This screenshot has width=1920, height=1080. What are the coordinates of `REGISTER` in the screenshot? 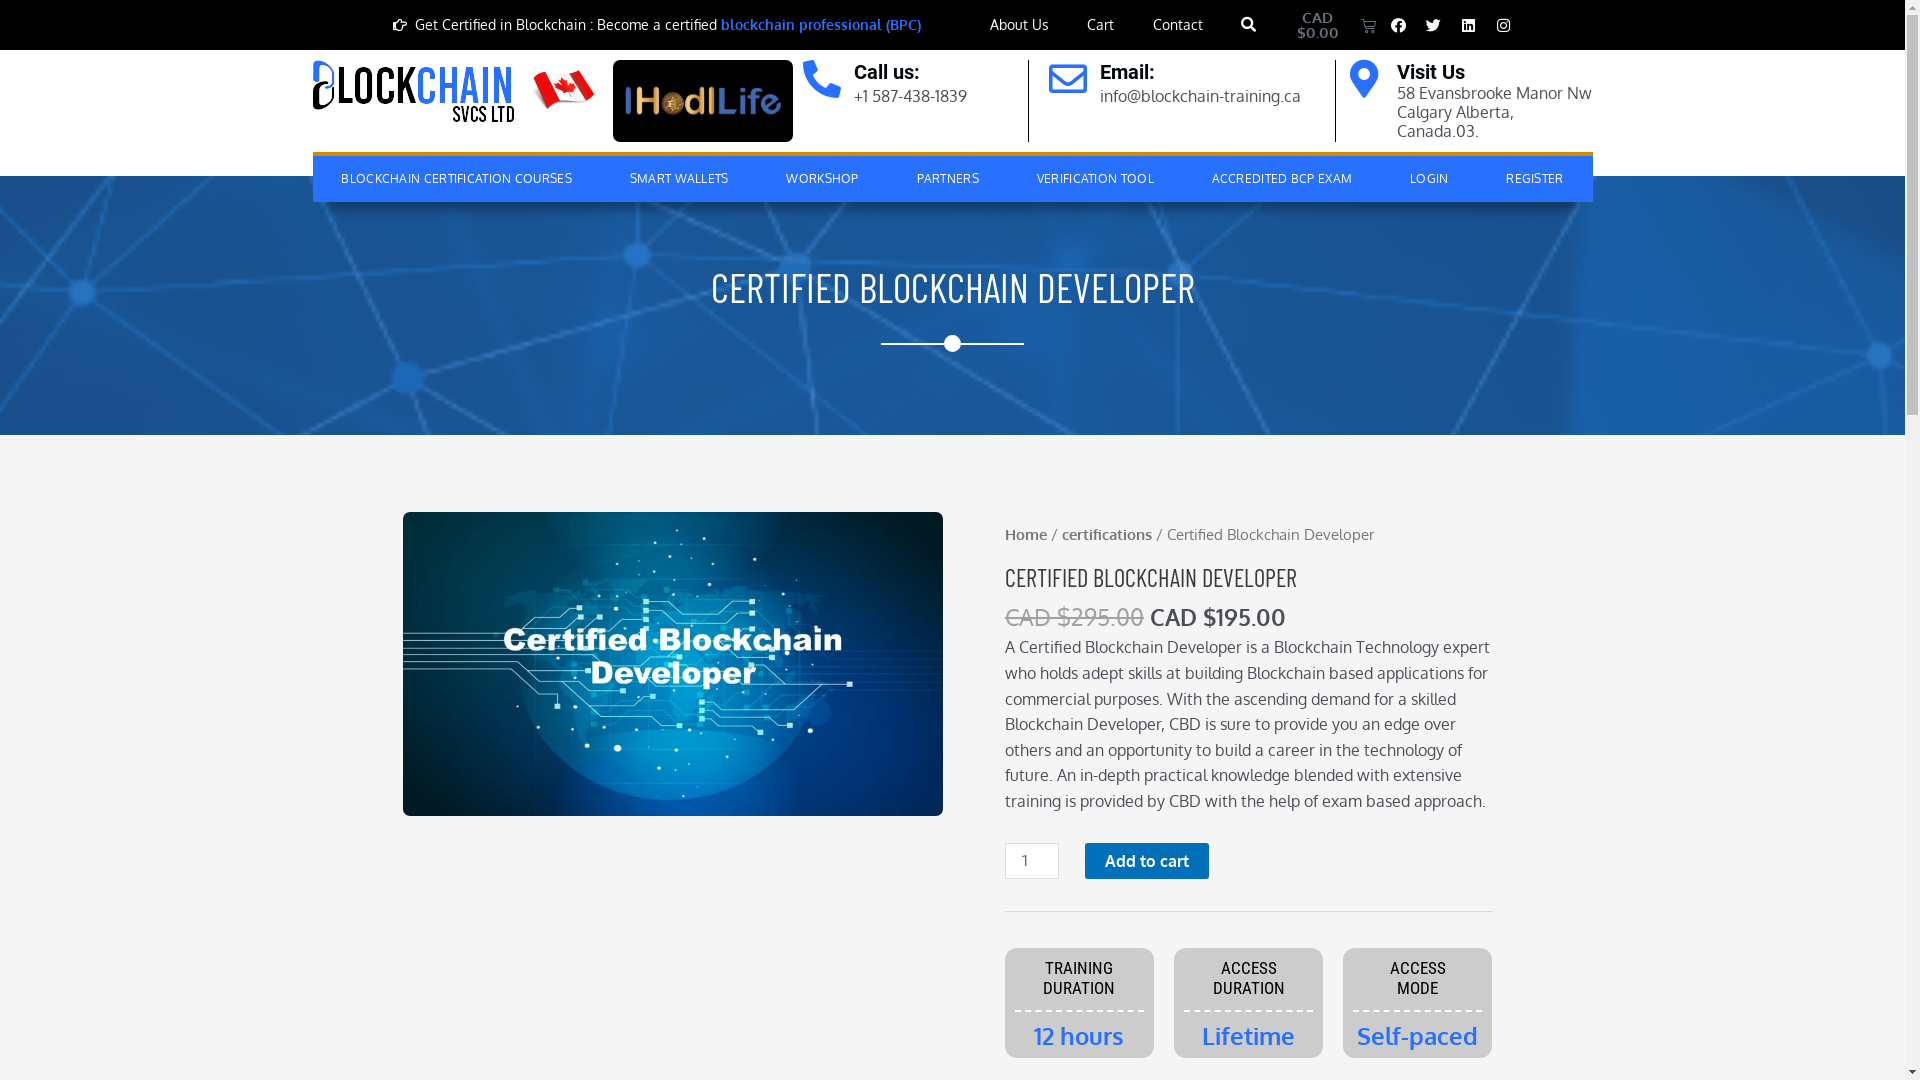 It's located at (1534, 178).